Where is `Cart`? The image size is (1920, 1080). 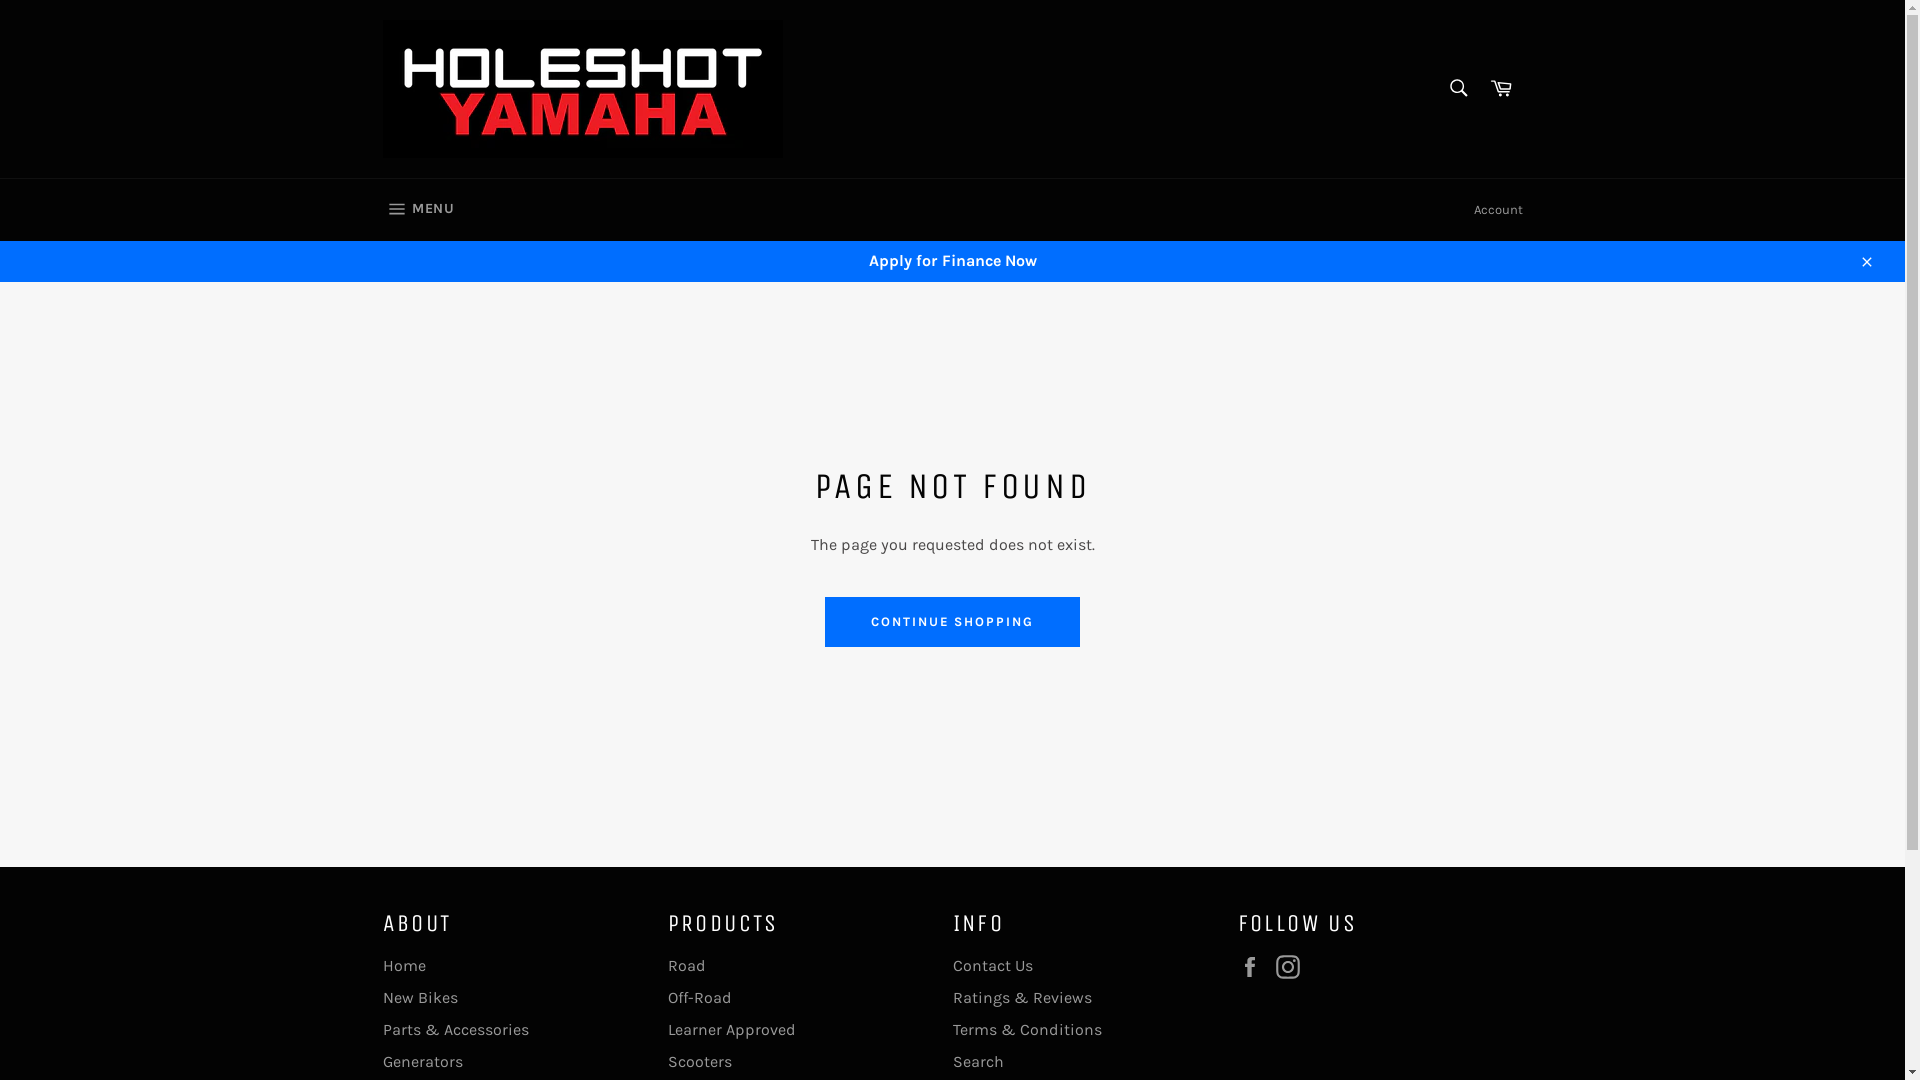
Cart is located at coordinates (1501, 88).